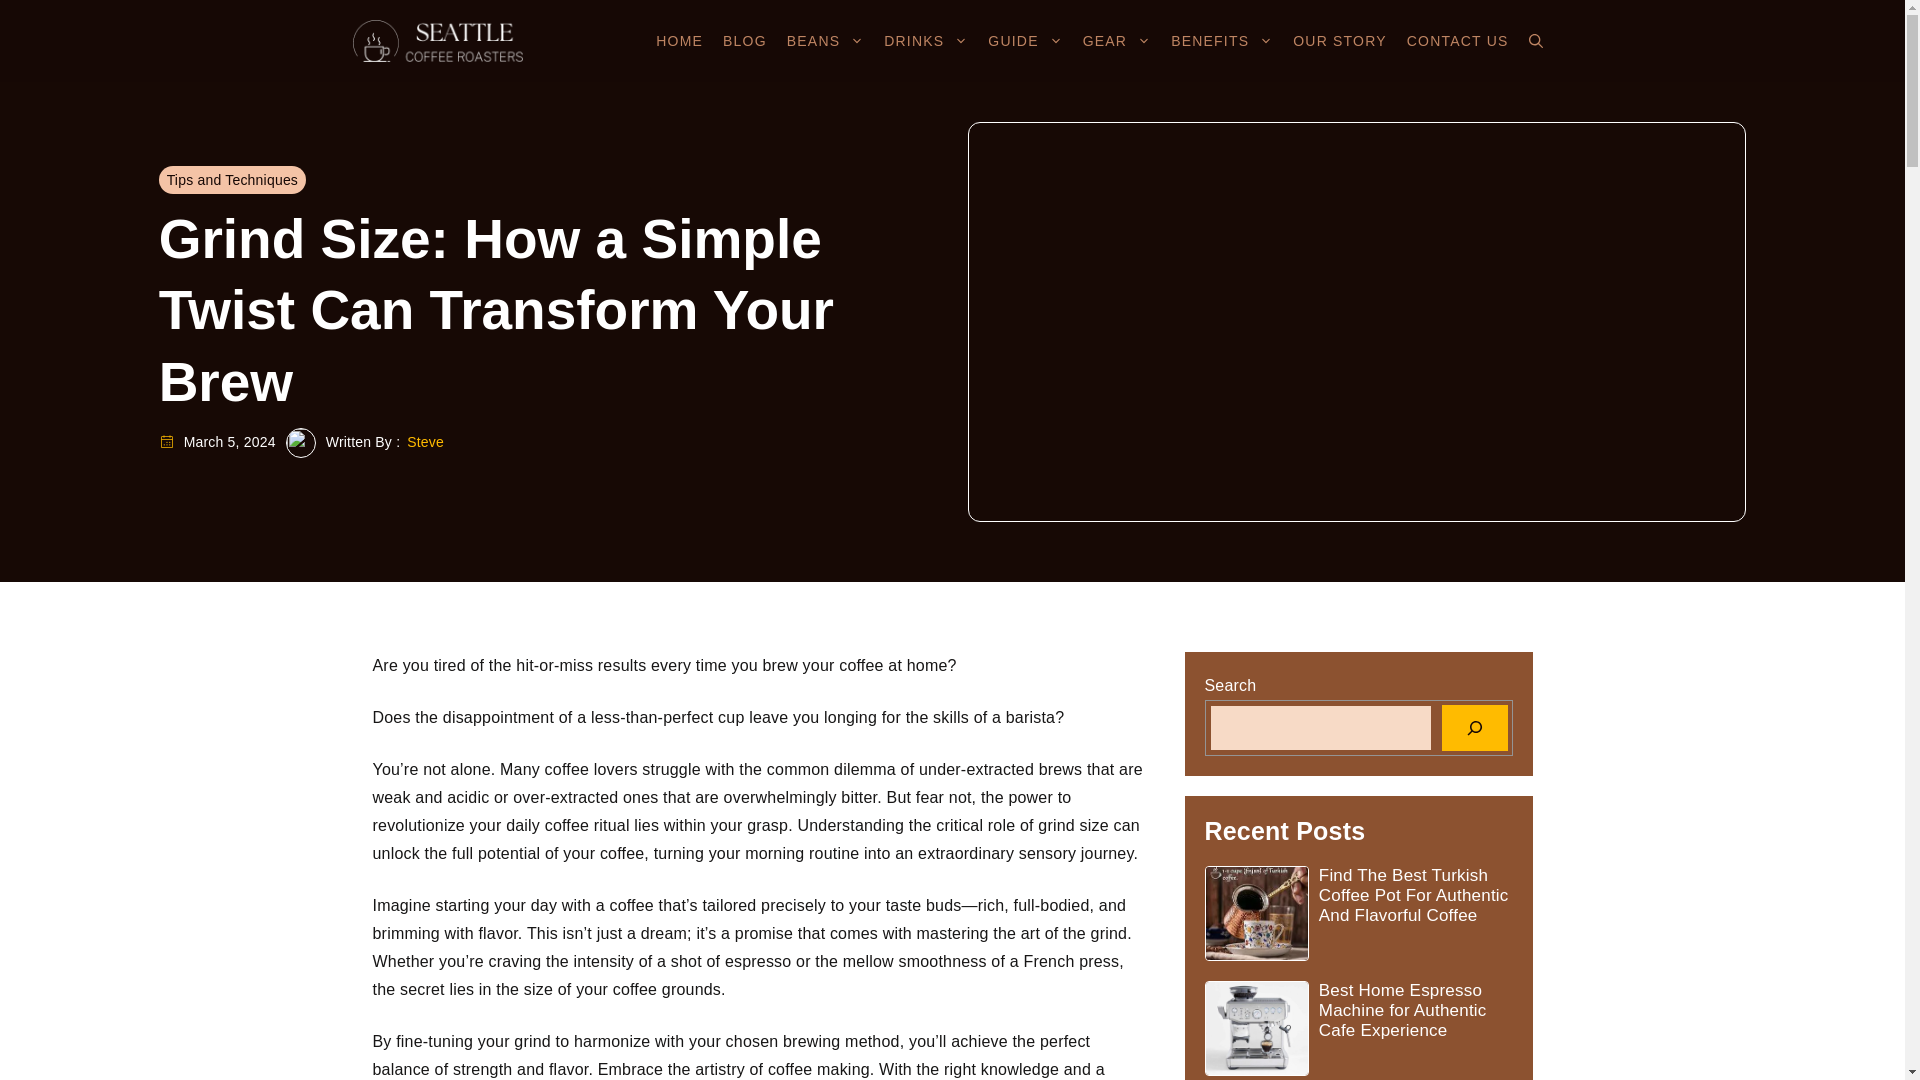  I want to click on BLOG, so click(744, 40).